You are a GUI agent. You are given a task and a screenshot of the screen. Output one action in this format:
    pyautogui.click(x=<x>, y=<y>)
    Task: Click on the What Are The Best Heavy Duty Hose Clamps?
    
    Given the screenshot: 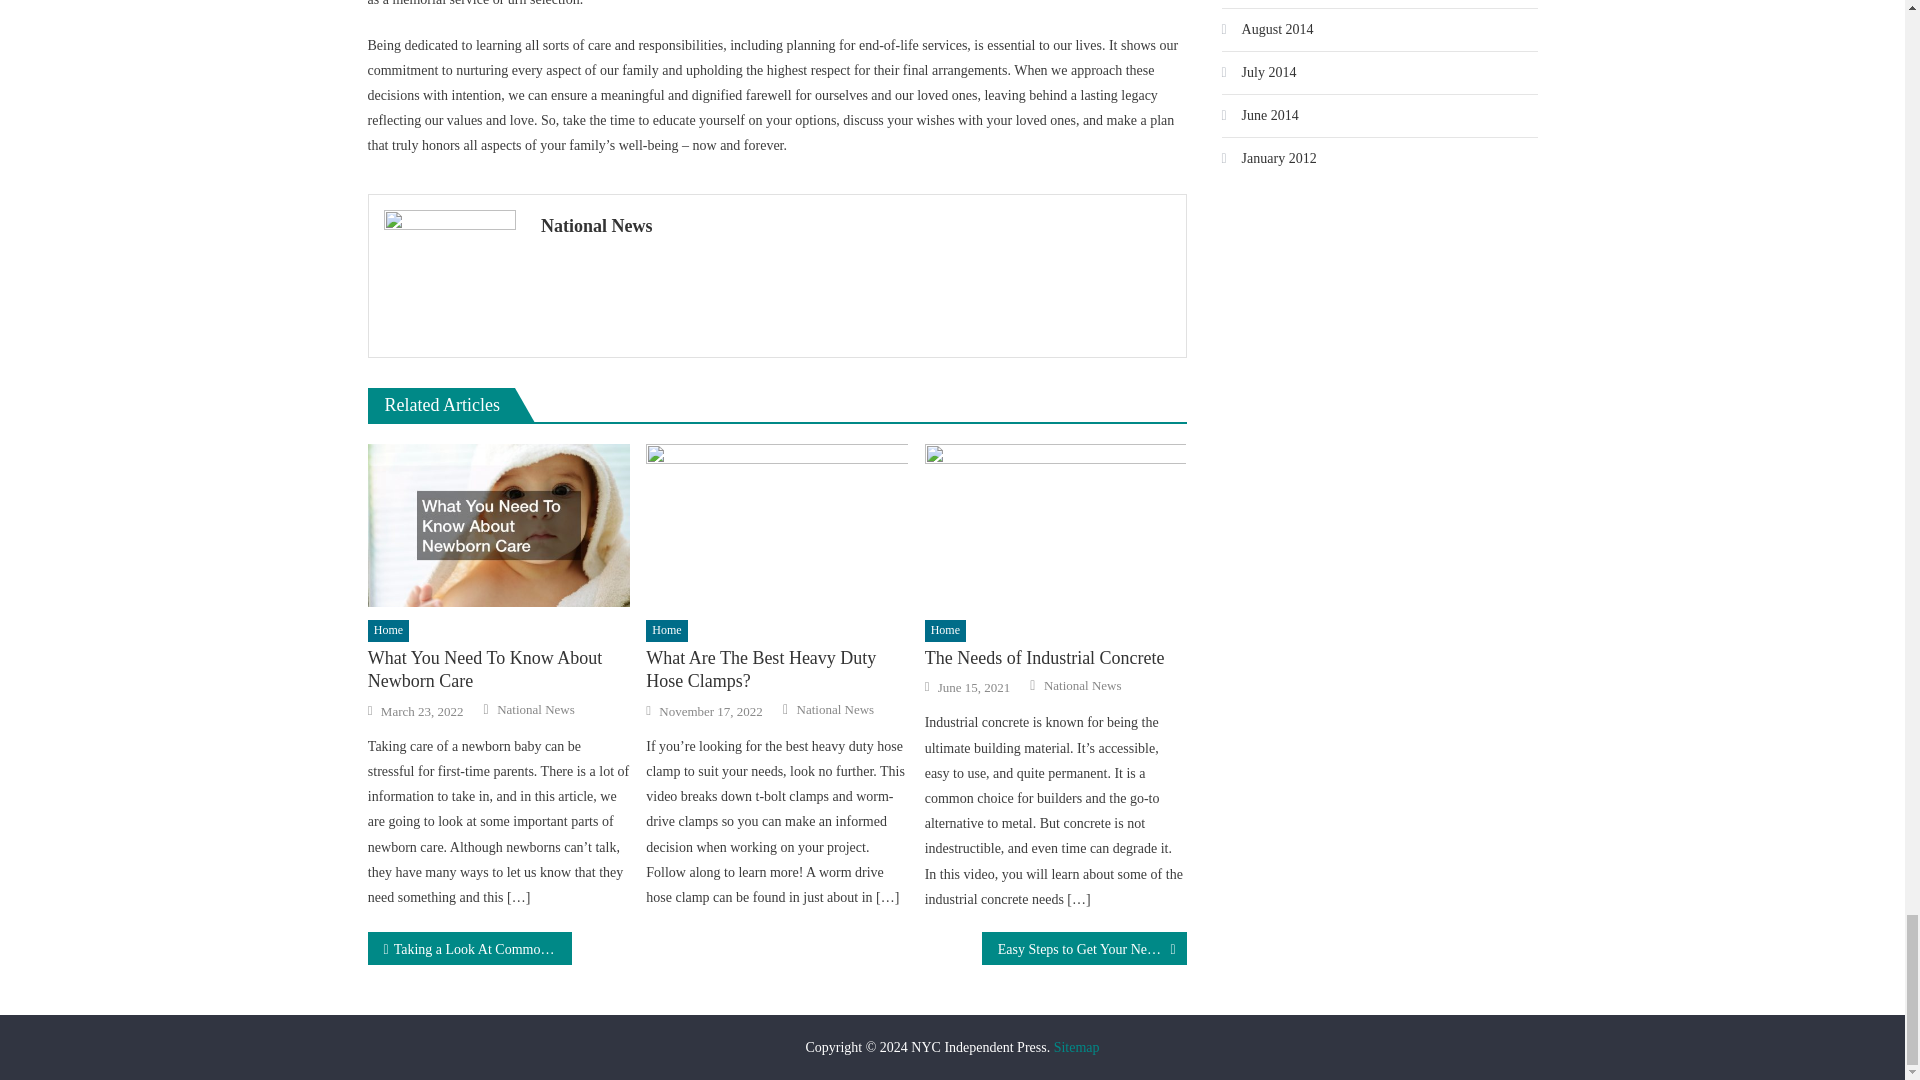 What is the action you would take?
    pyautogui.click(x=776, y=670)
    